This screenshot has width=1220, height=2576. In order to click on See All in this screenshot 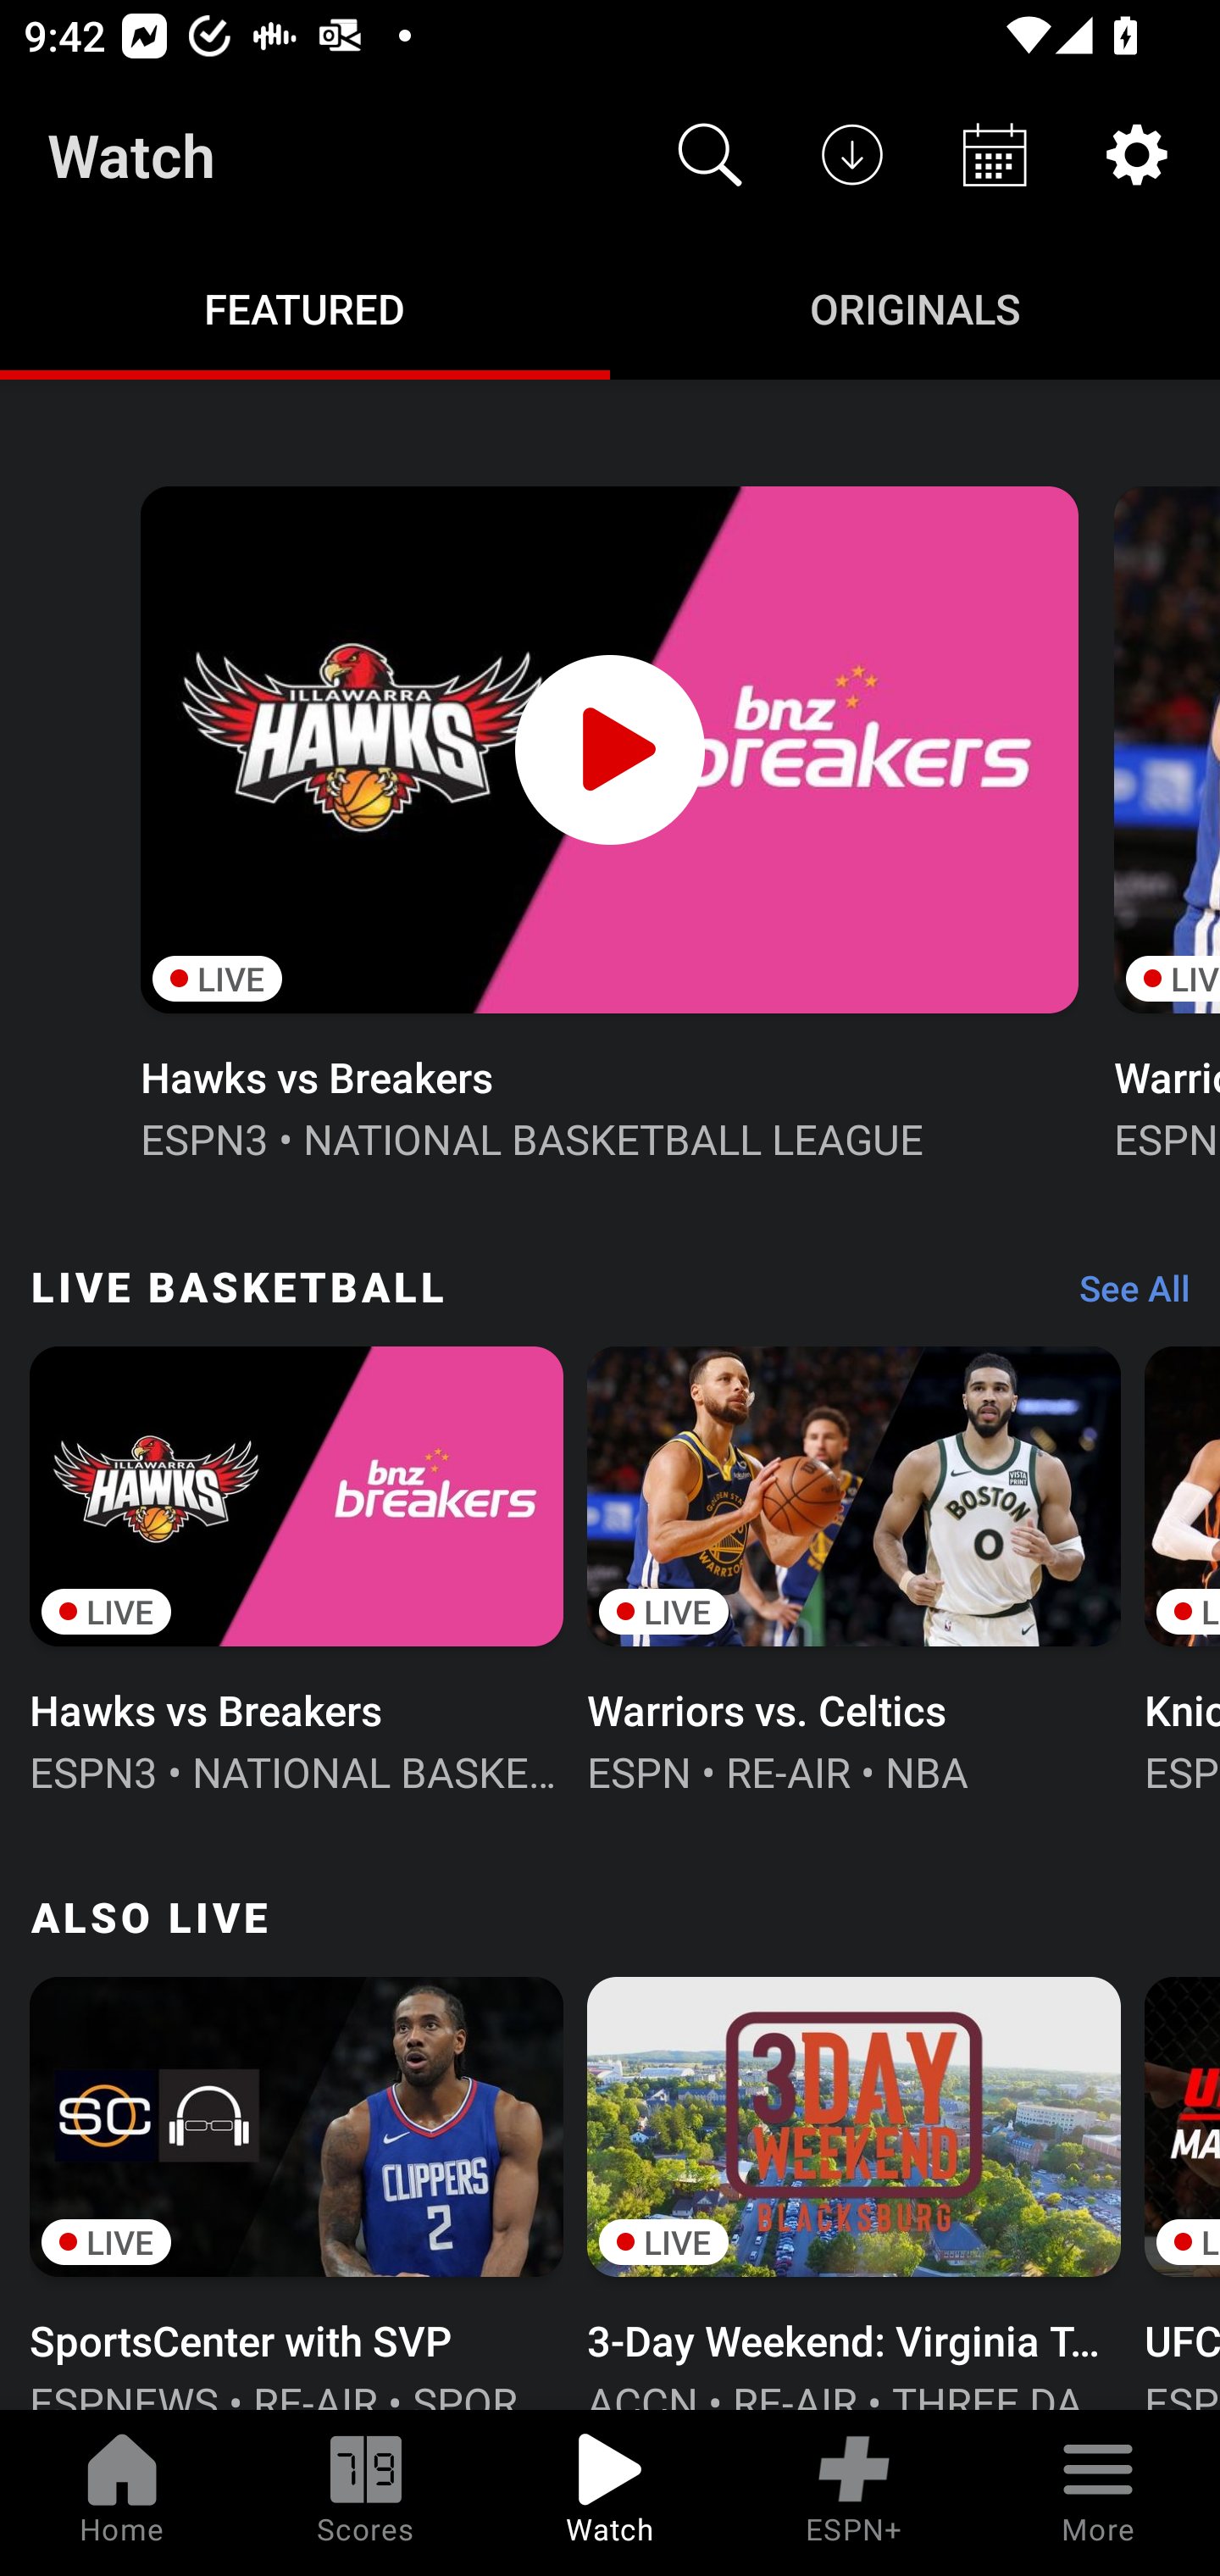, I will do `click(1123, 1295)`.